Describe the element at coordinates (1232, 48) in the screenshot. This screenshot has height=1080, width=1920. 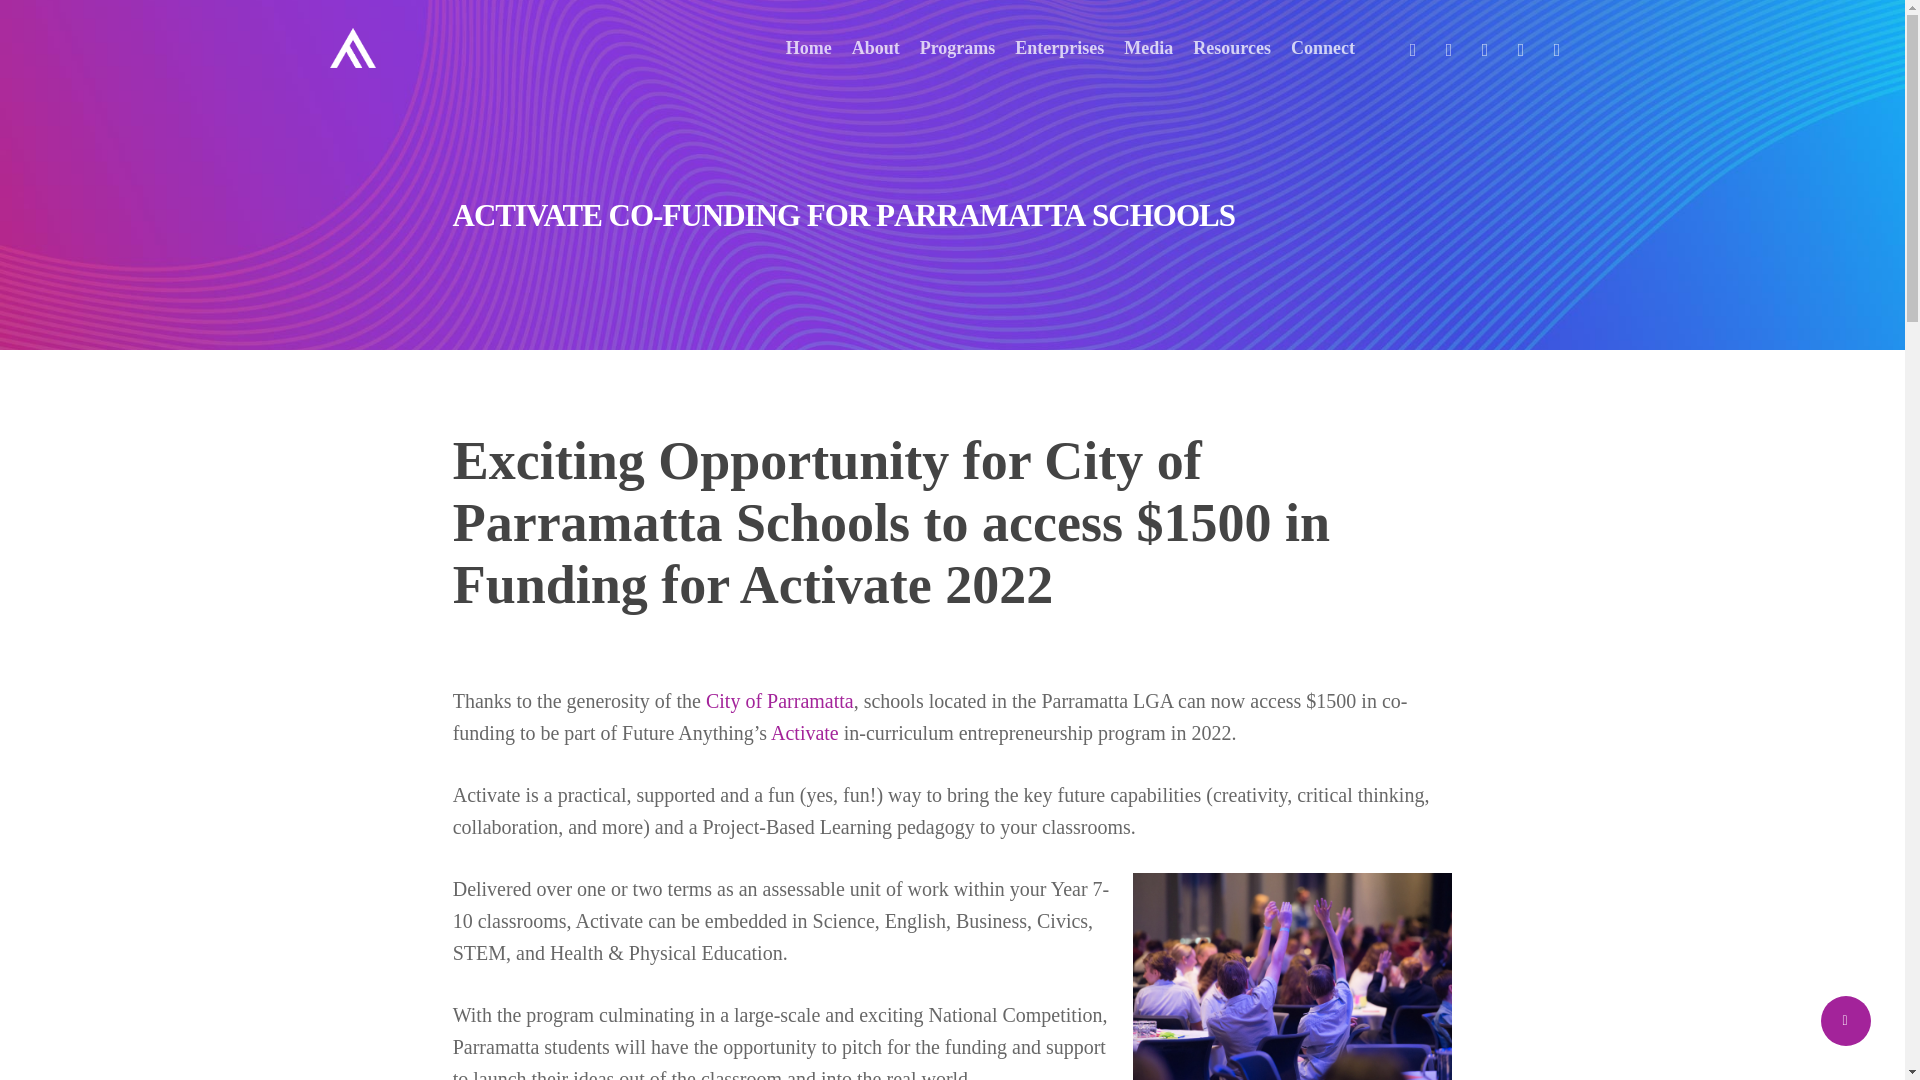
I see `Resources` at that location.